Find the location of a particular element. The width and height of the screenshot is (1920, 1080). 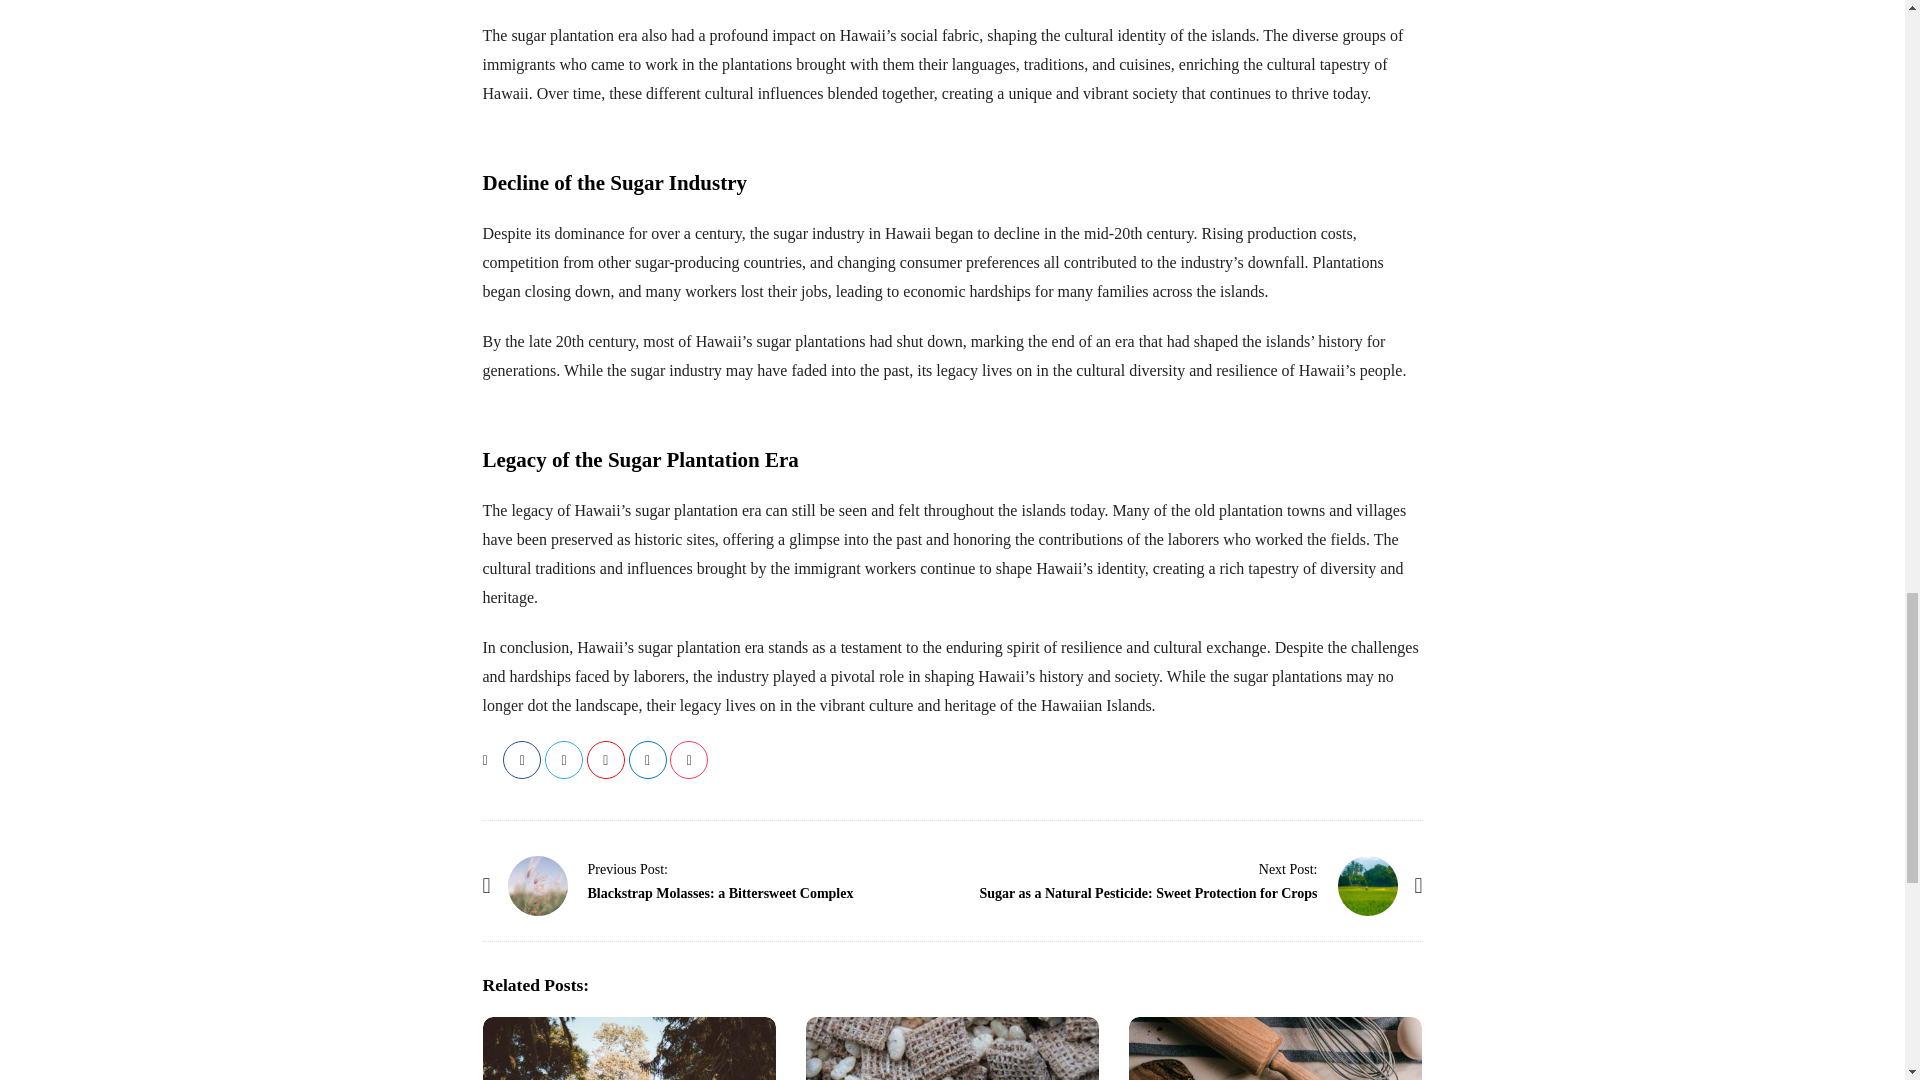

The Sugar Barons: Wealth from Sweetness is located at coordinates (628, 1048).